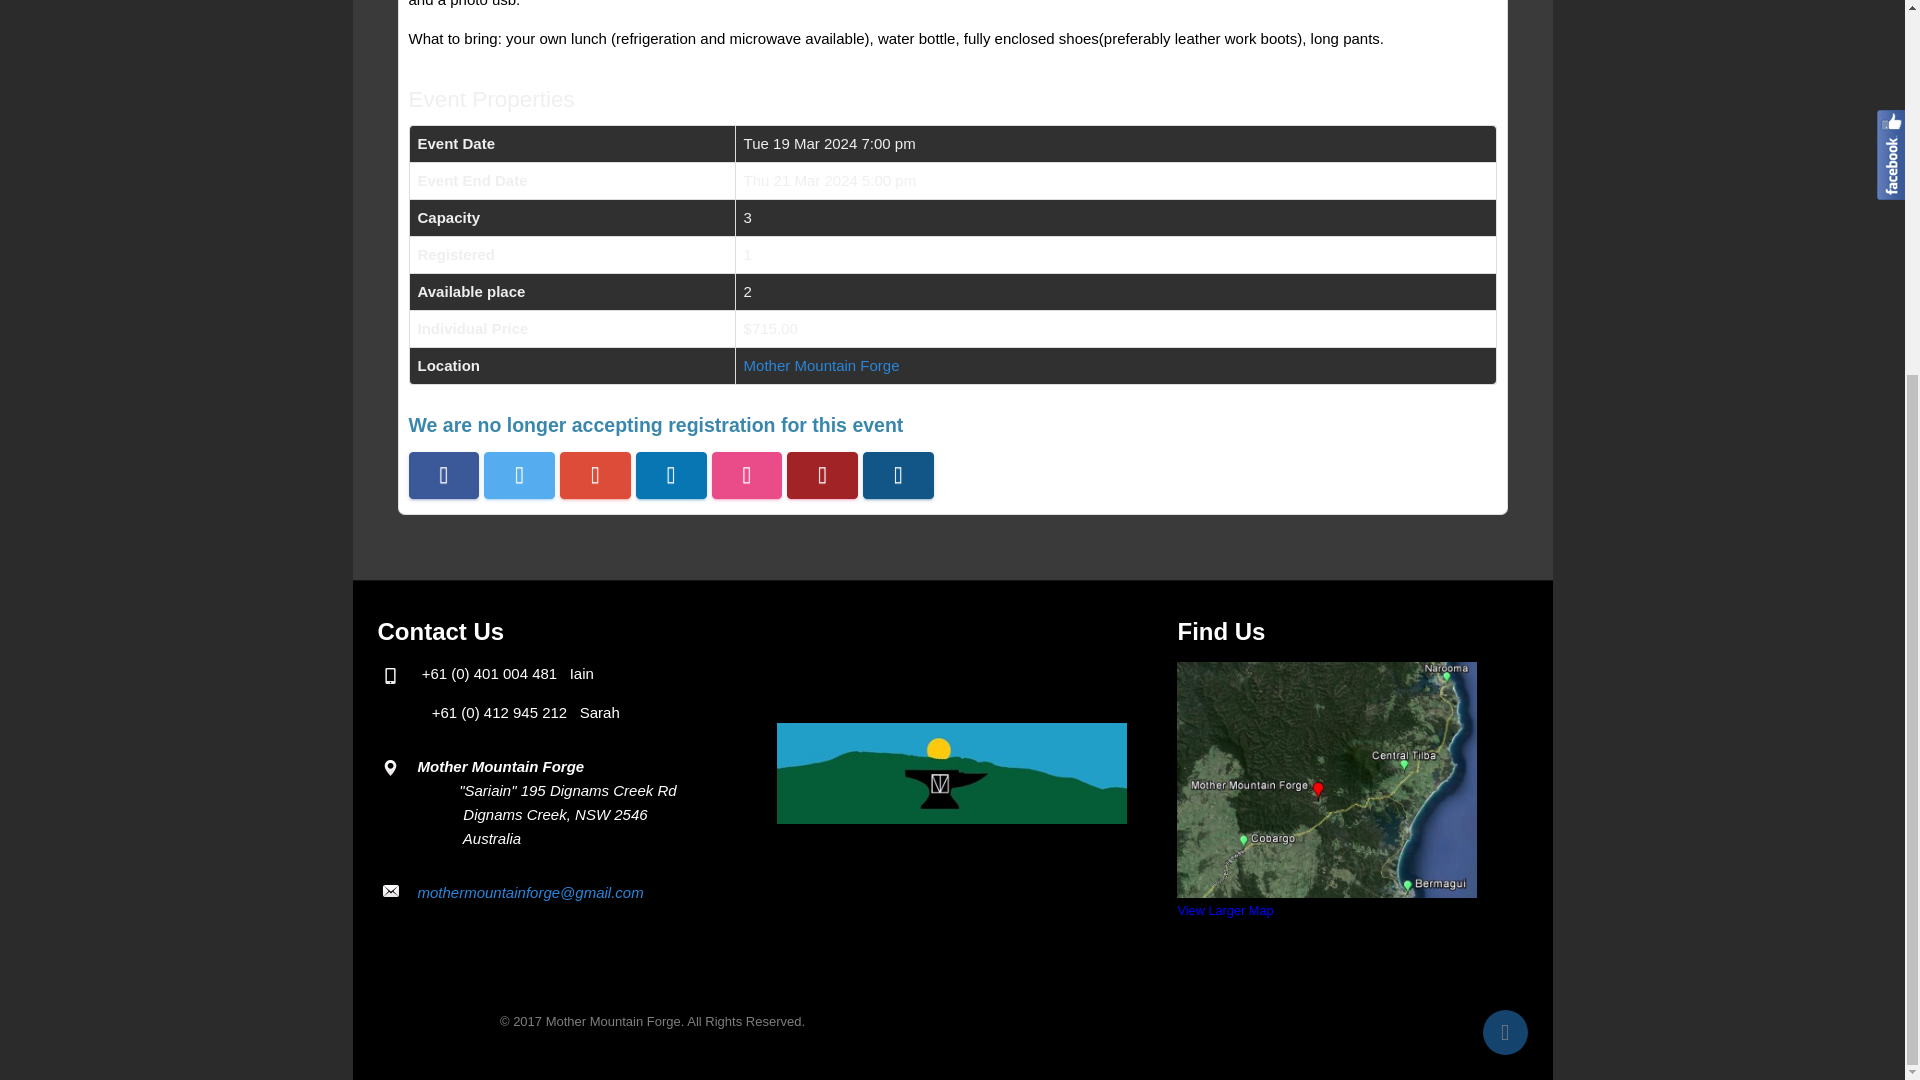 The height and width of the screenshot is (1080, 1920). I want to click on Submit Hunting Knife Making    in Twitter, so click(518, 475).